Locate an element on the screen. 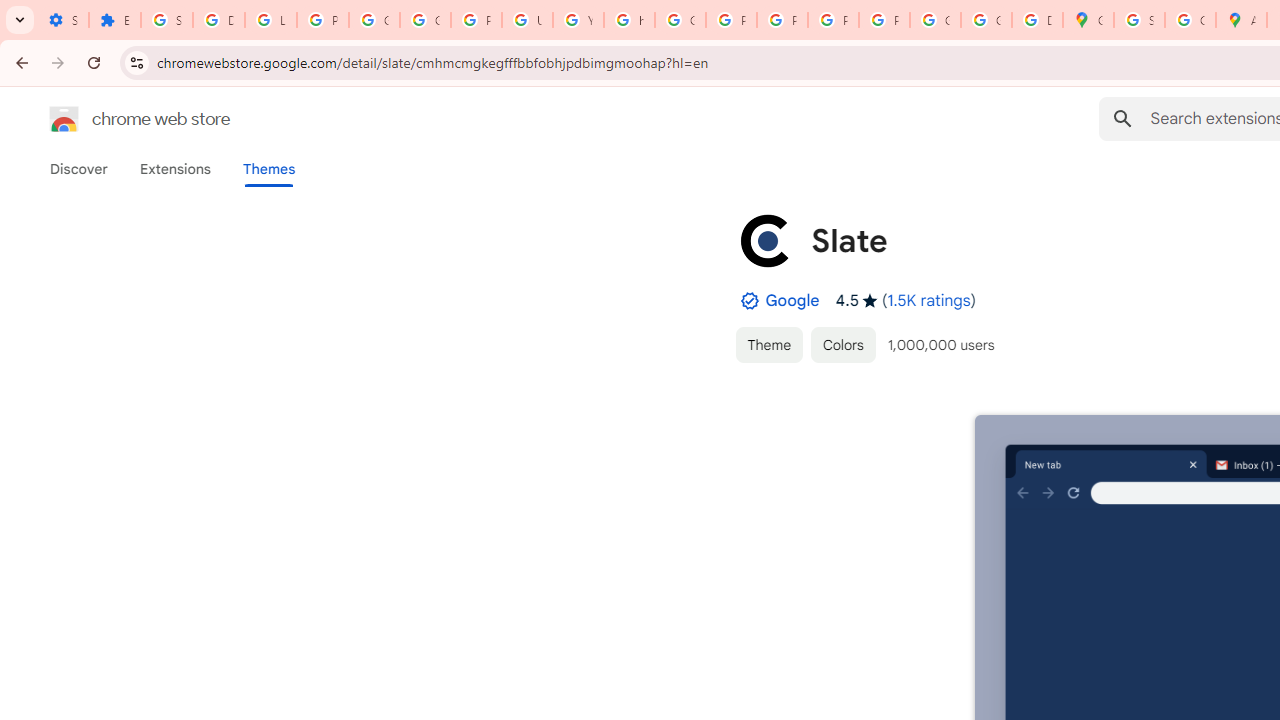 The image size is (1280, 720). Colors is located at coordinates (843, 344).